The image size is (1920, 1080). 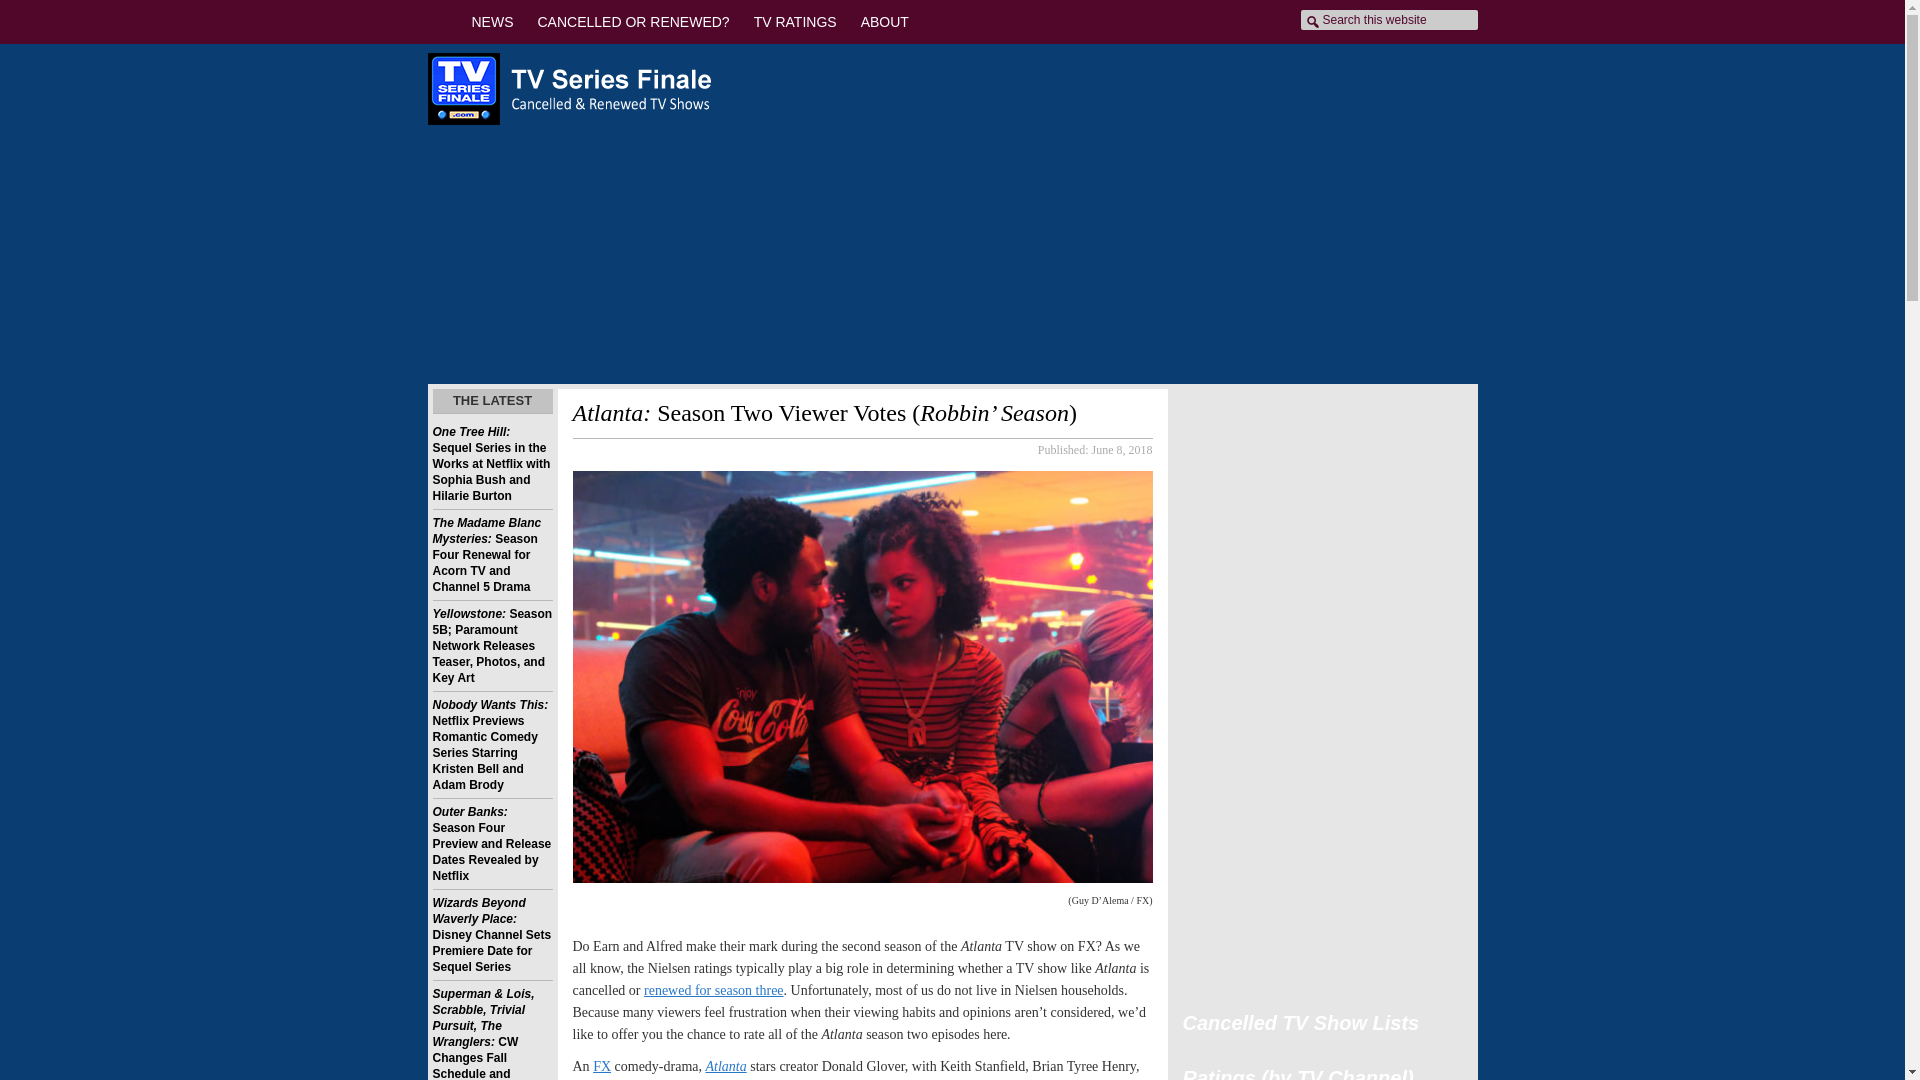 I want to click on FX, so click(x=602, y=1066).